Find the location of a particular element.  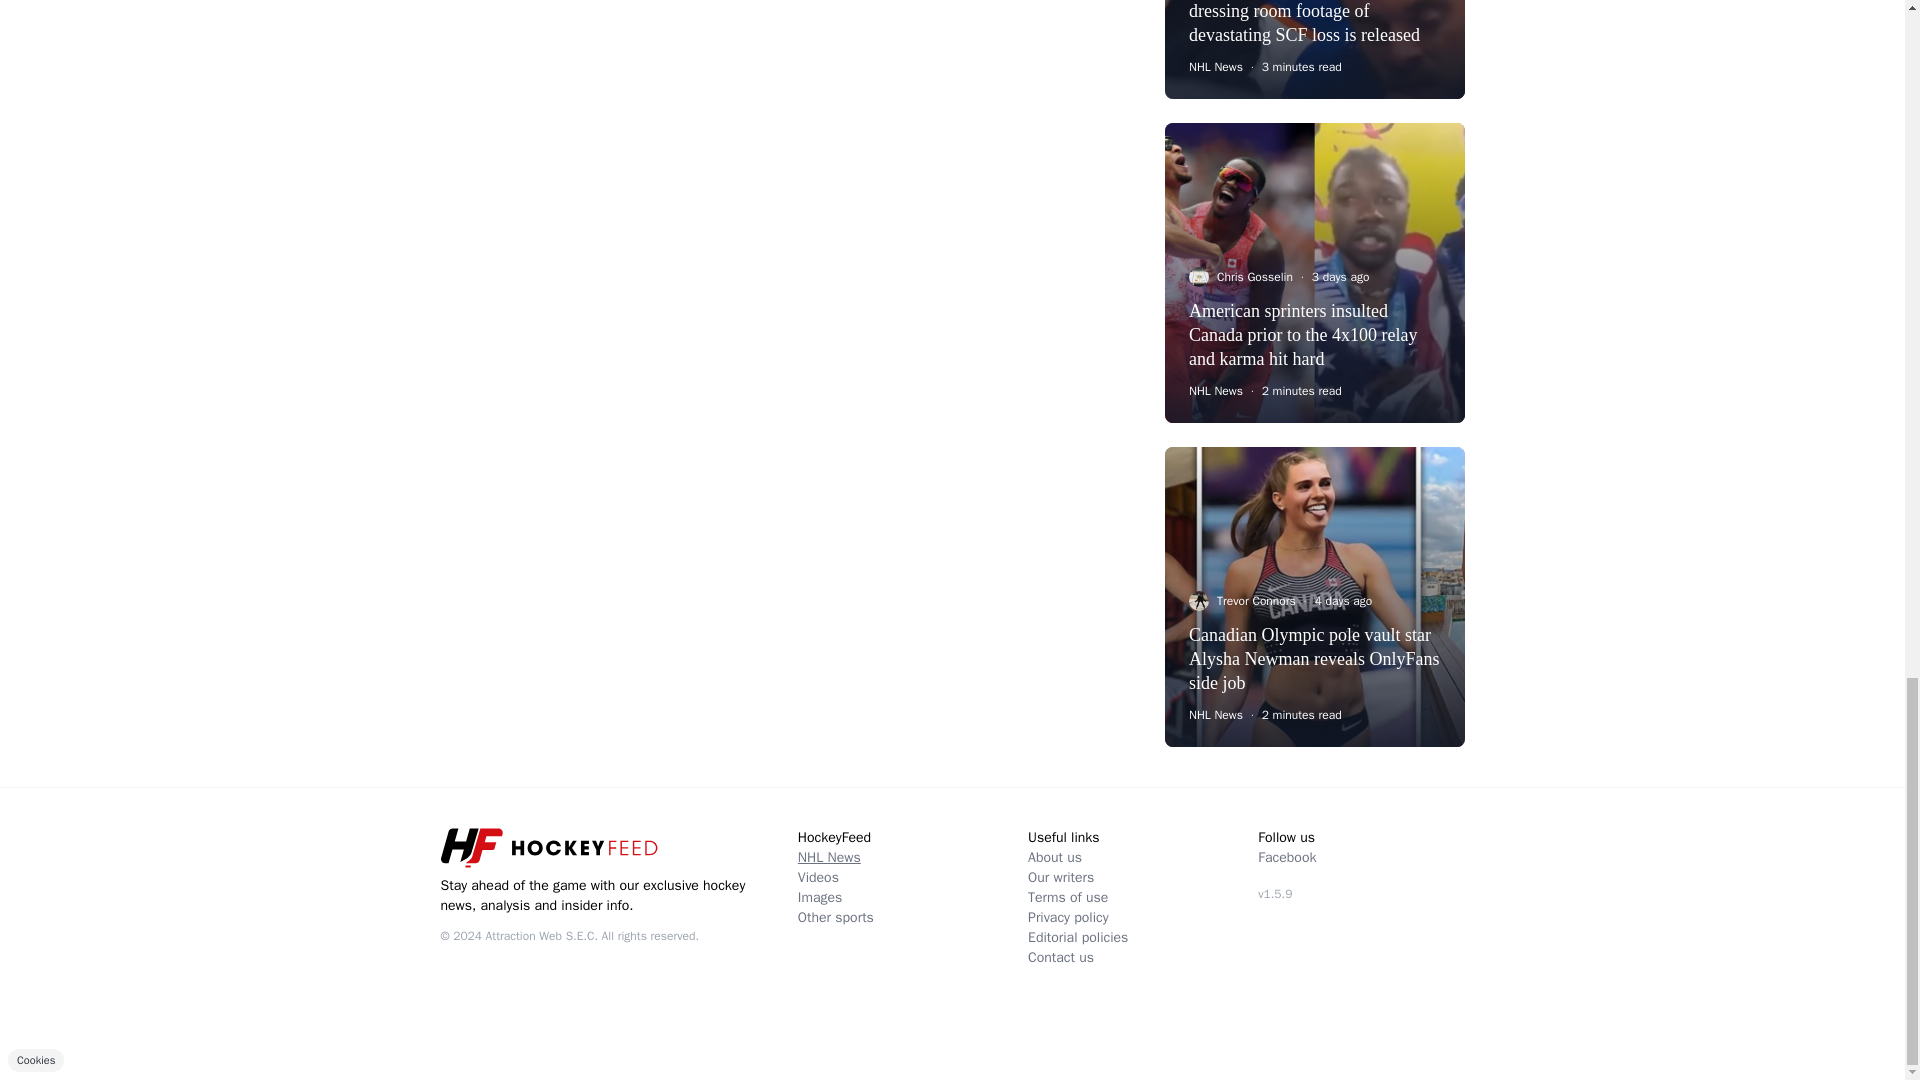

Contact us is located at coordinates (1060, 957).